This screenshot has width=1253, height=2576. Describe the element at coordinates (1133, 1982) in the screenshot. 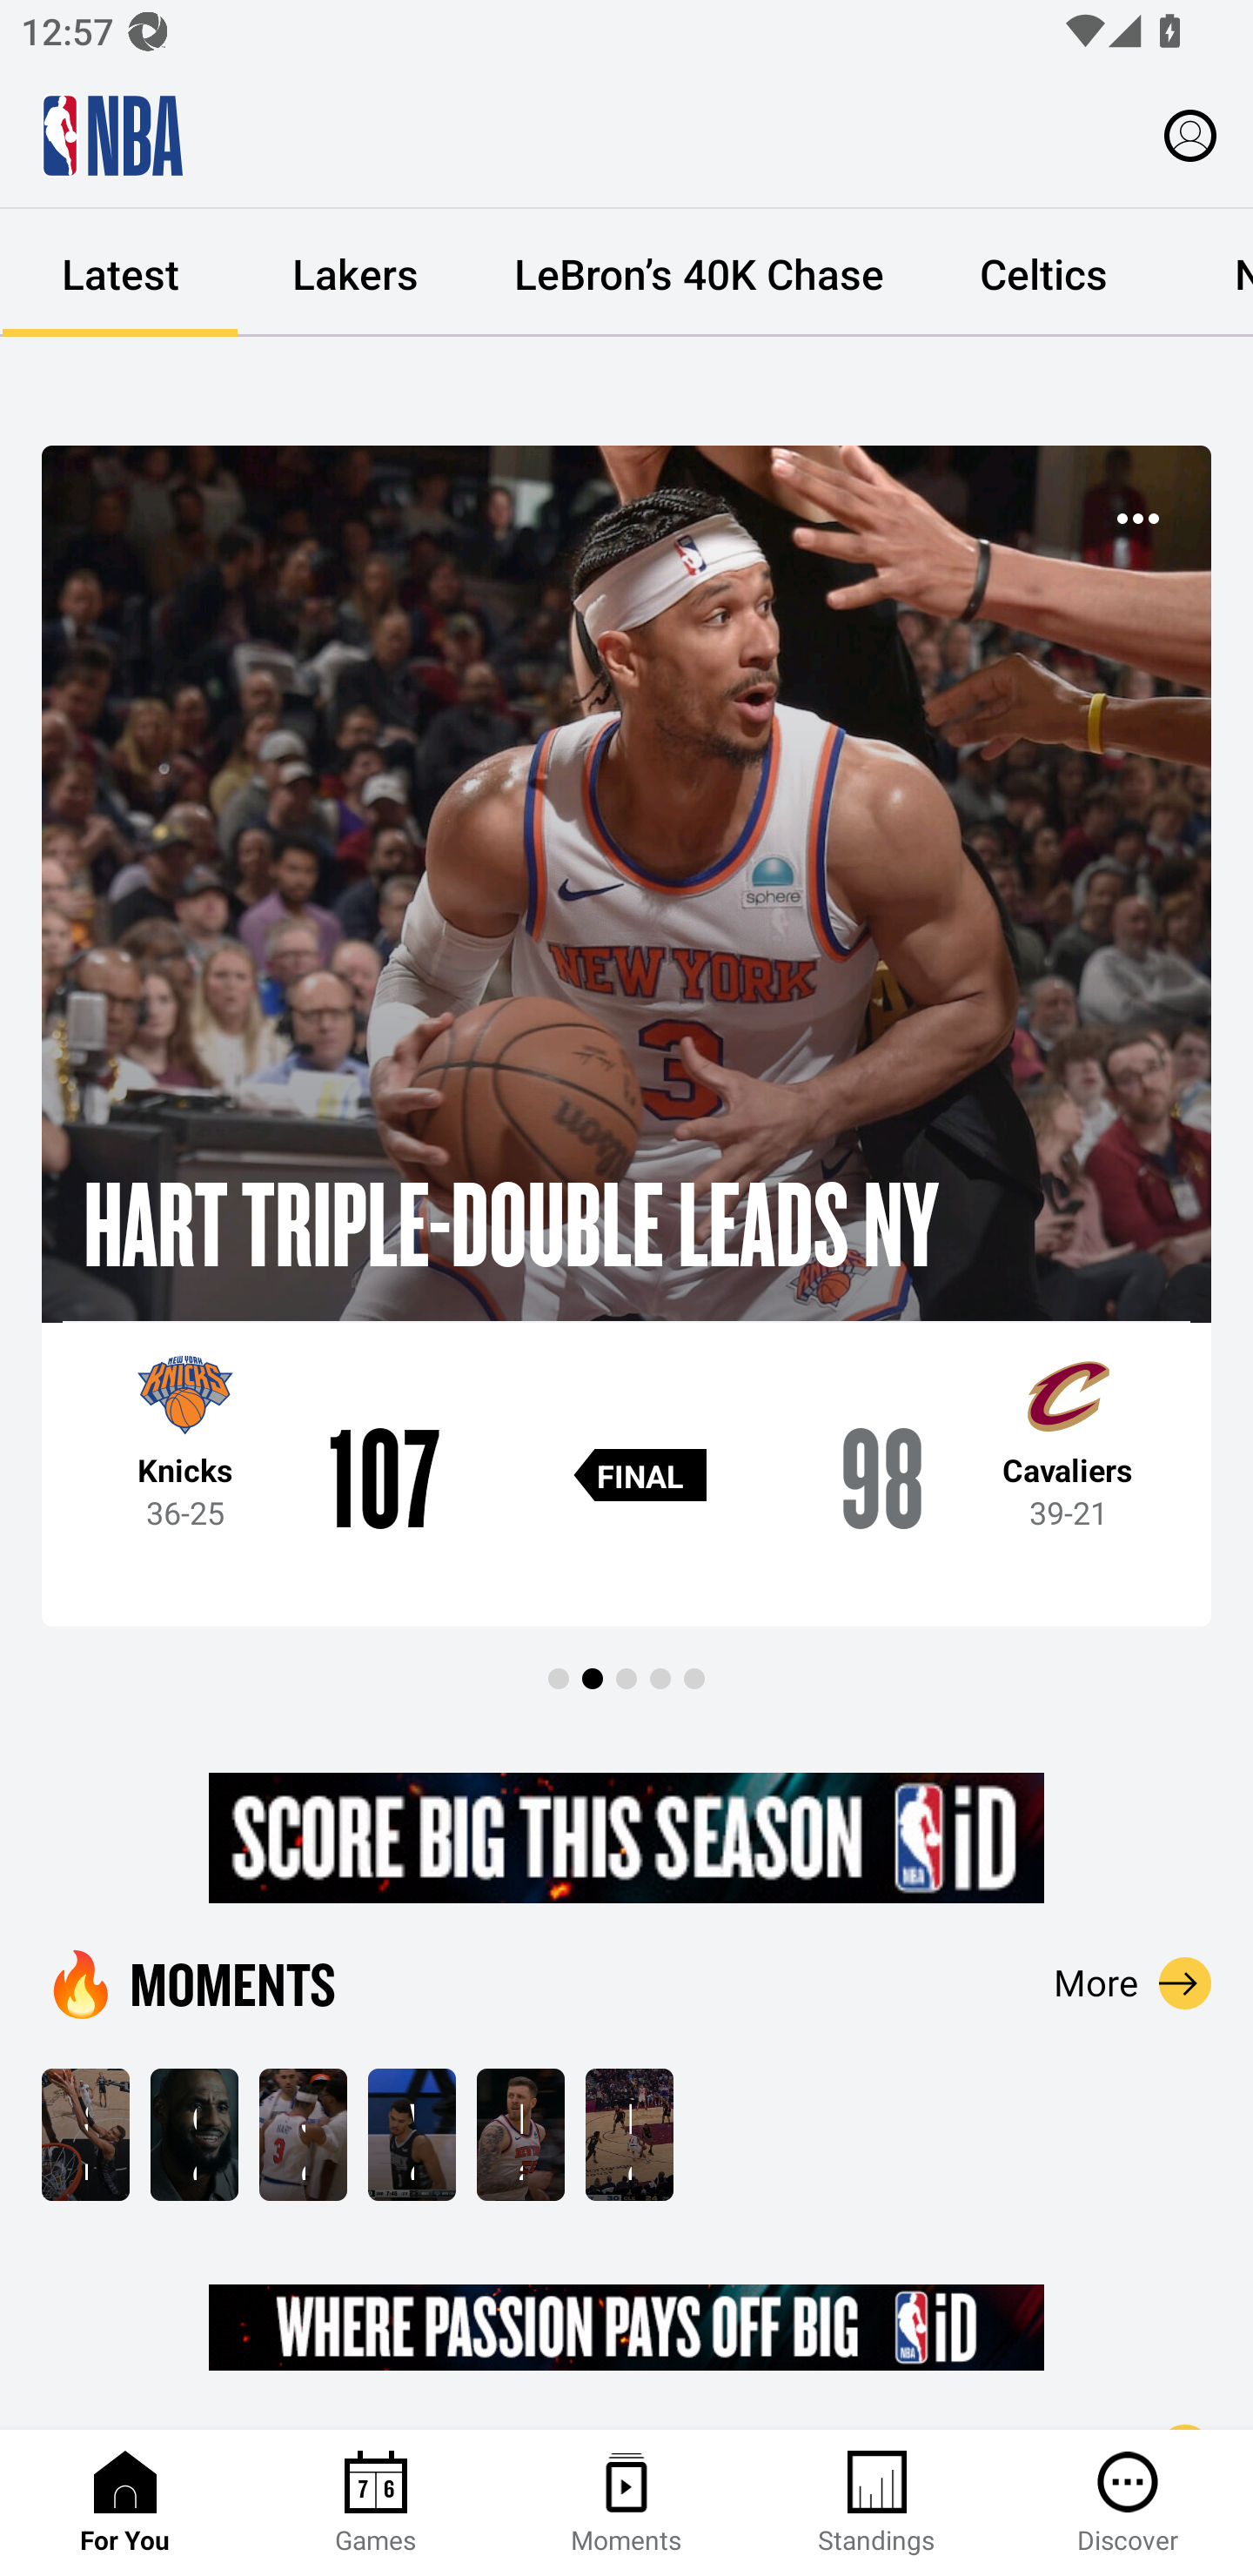

I see `More` at that location.